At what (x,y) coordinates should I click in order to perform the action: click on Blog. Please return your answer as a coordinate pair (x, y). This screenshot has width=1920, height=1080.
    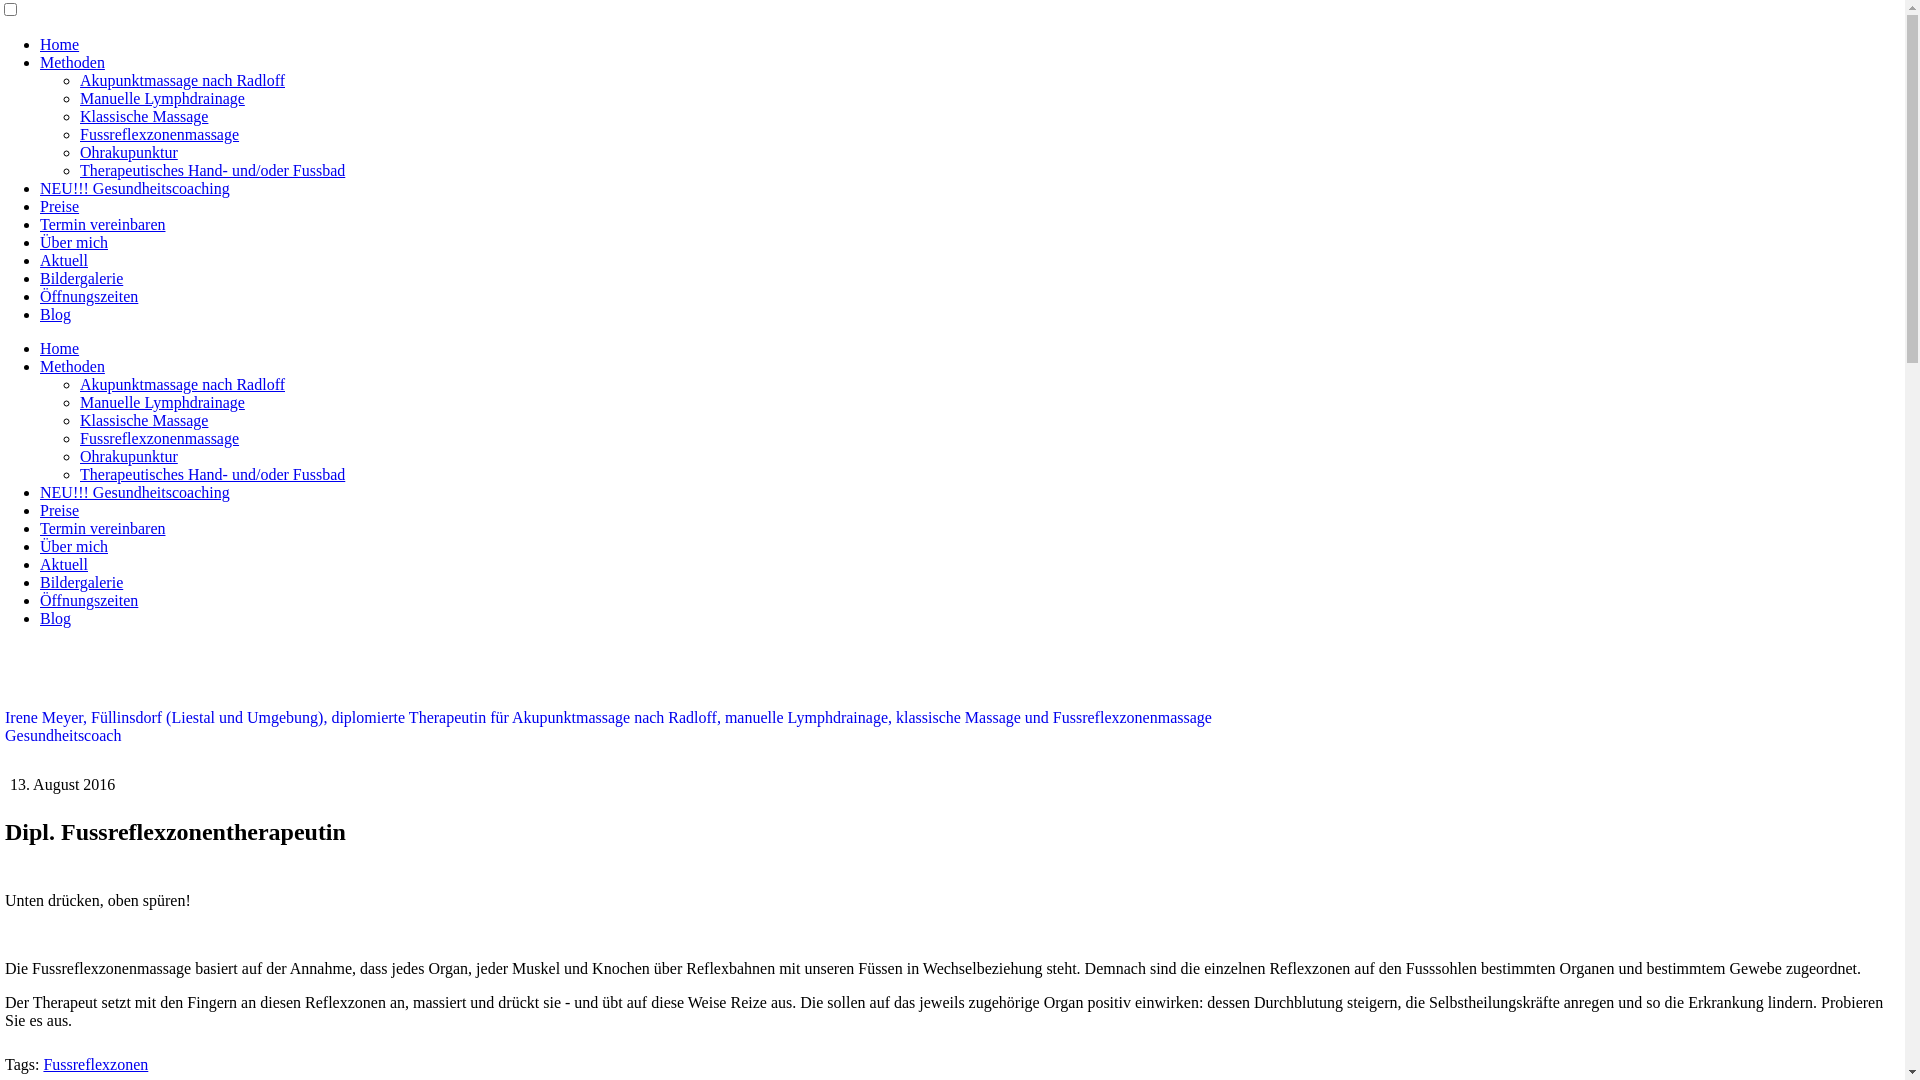
    Looking at the image, I should click on (56, 314).